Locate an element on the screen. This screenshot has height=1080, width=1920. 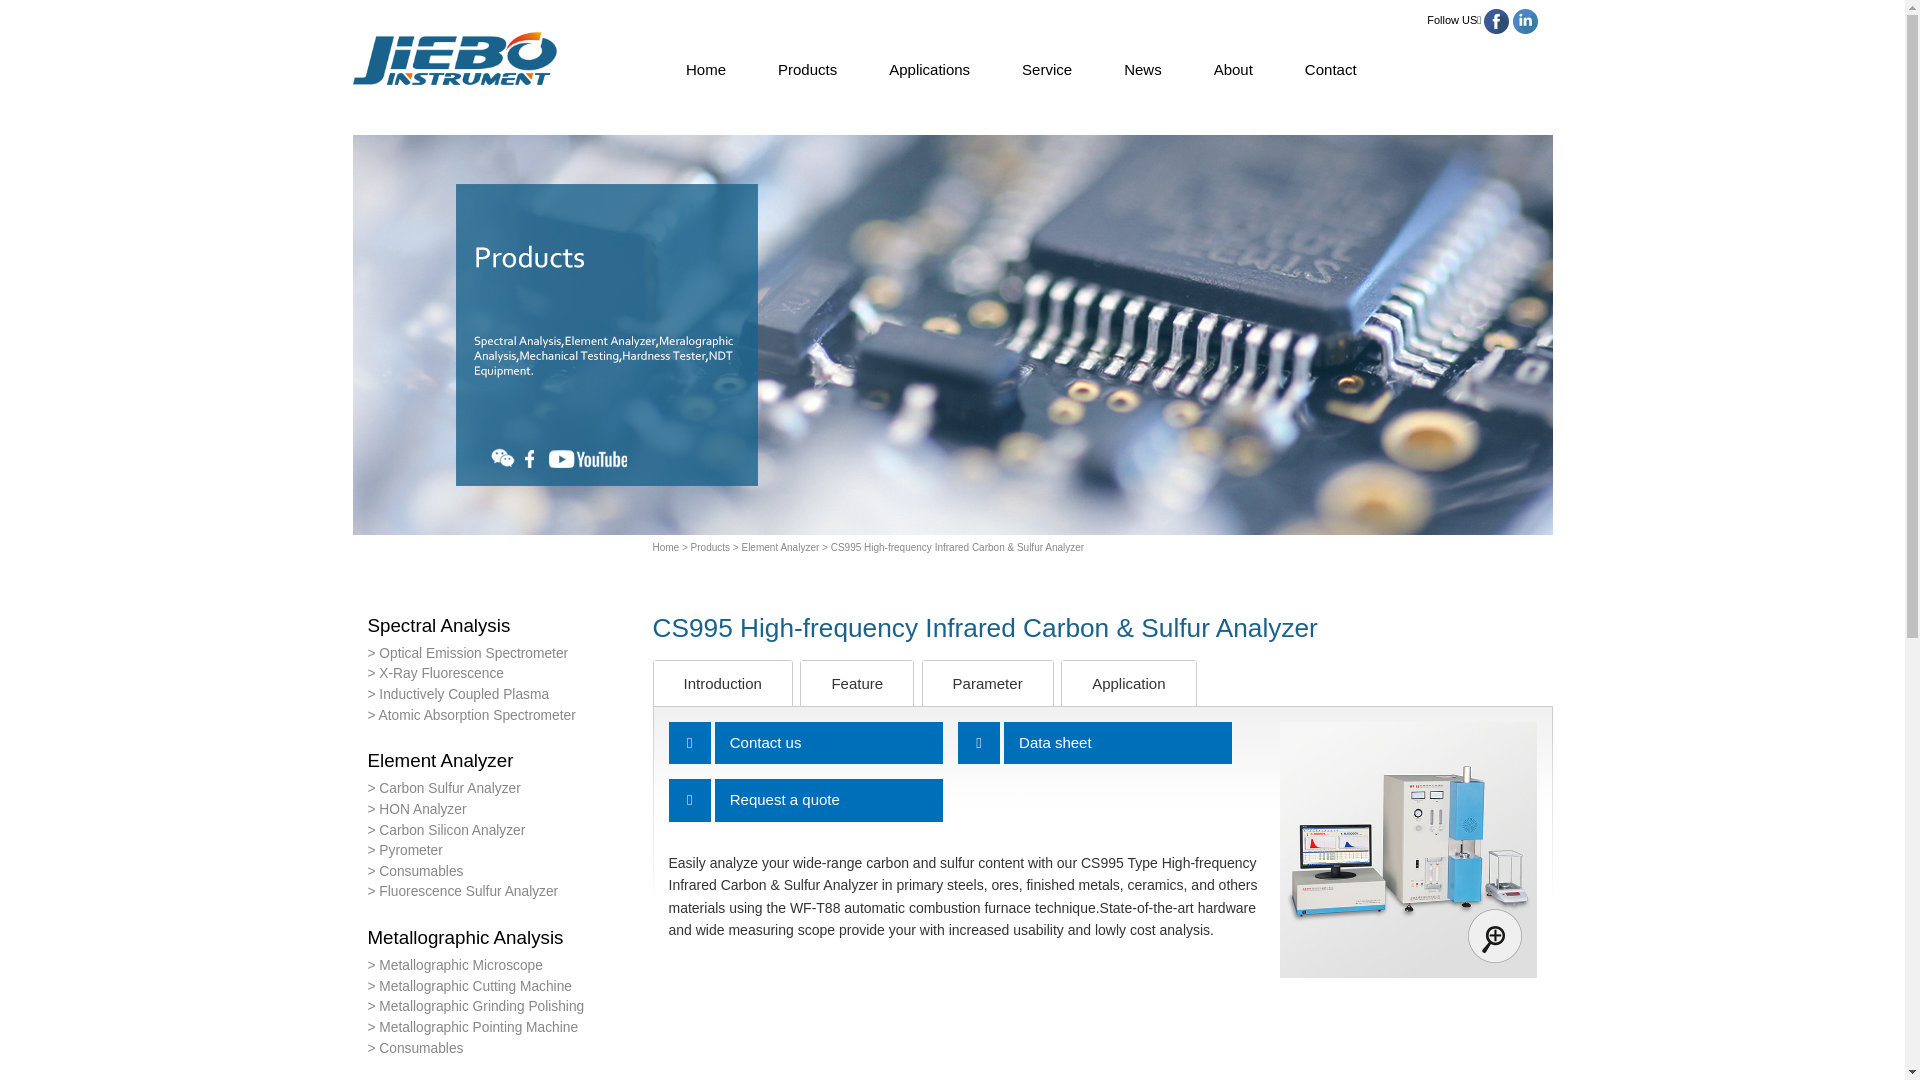
Consumables is located at coordinates (503, 1050).